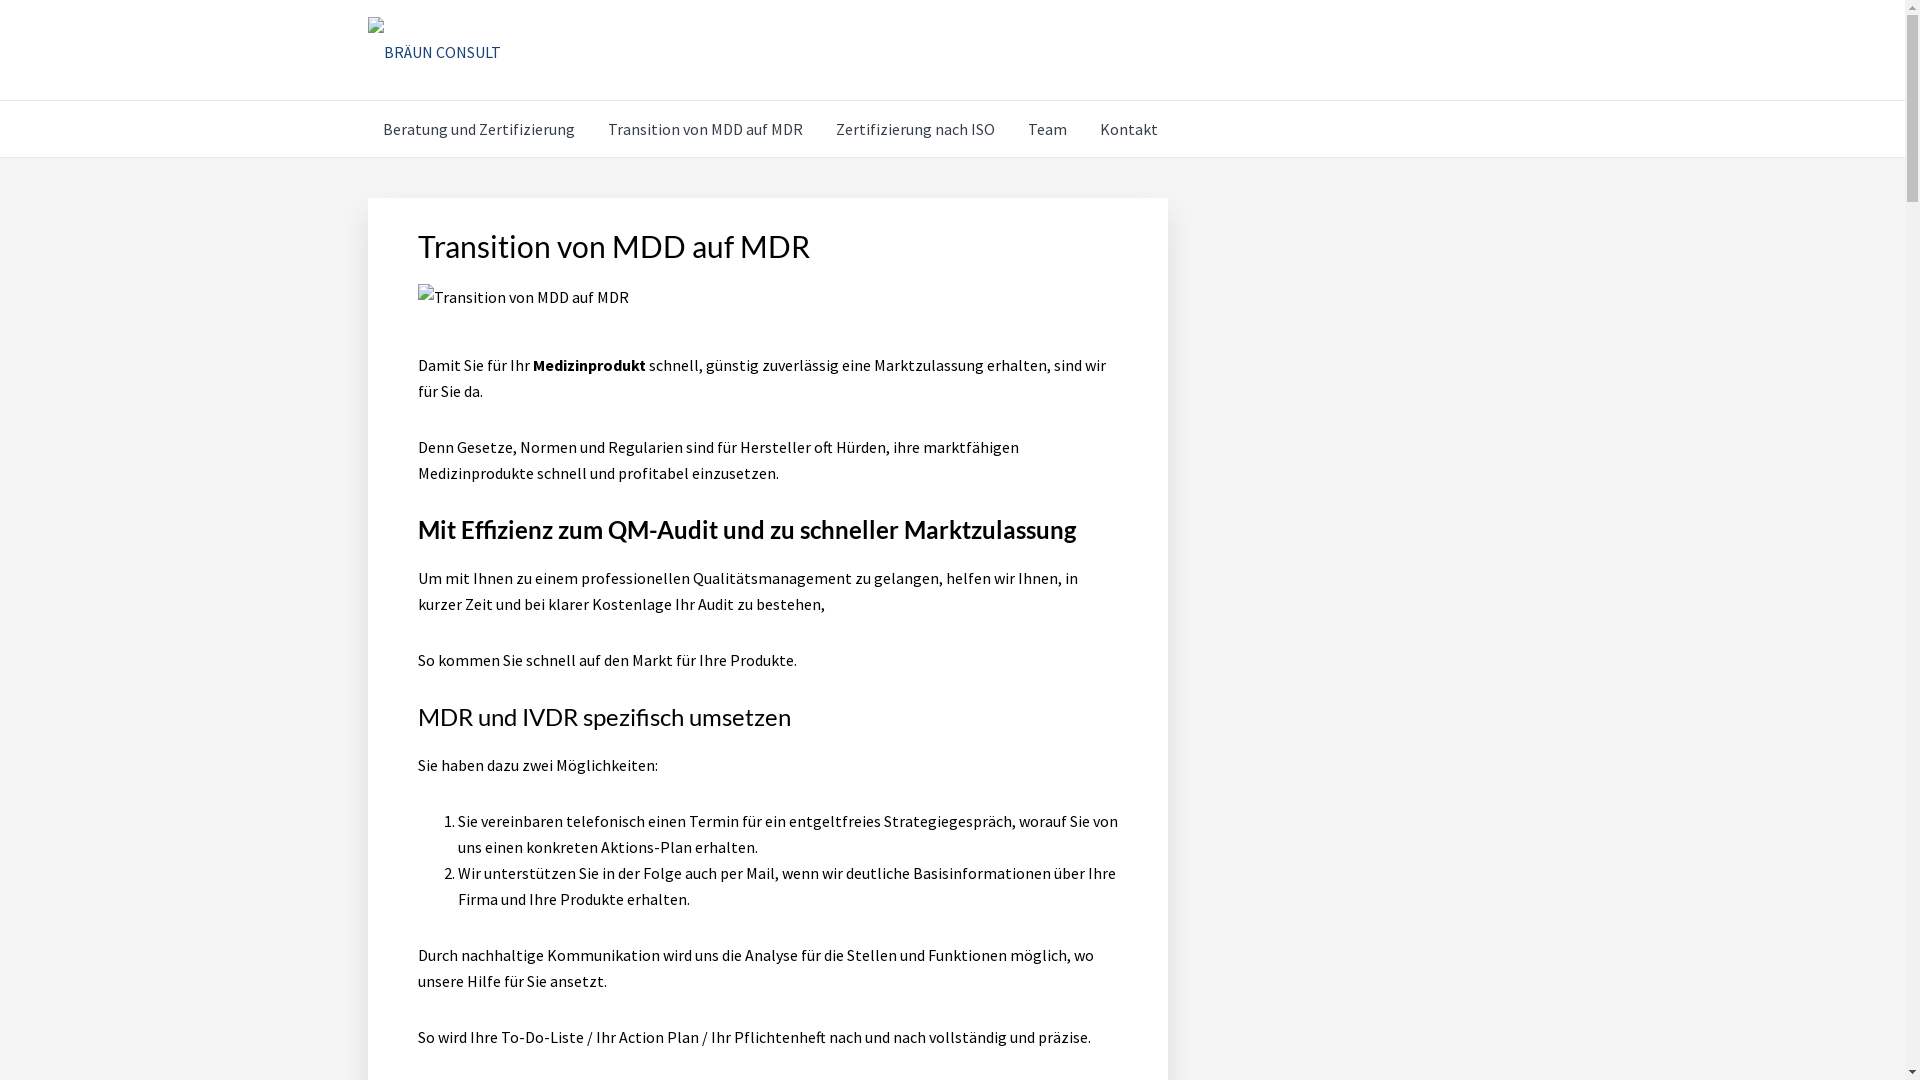  Describe the element at coordinates (1046, 129) in the screenshot. I see `Team` at that location.